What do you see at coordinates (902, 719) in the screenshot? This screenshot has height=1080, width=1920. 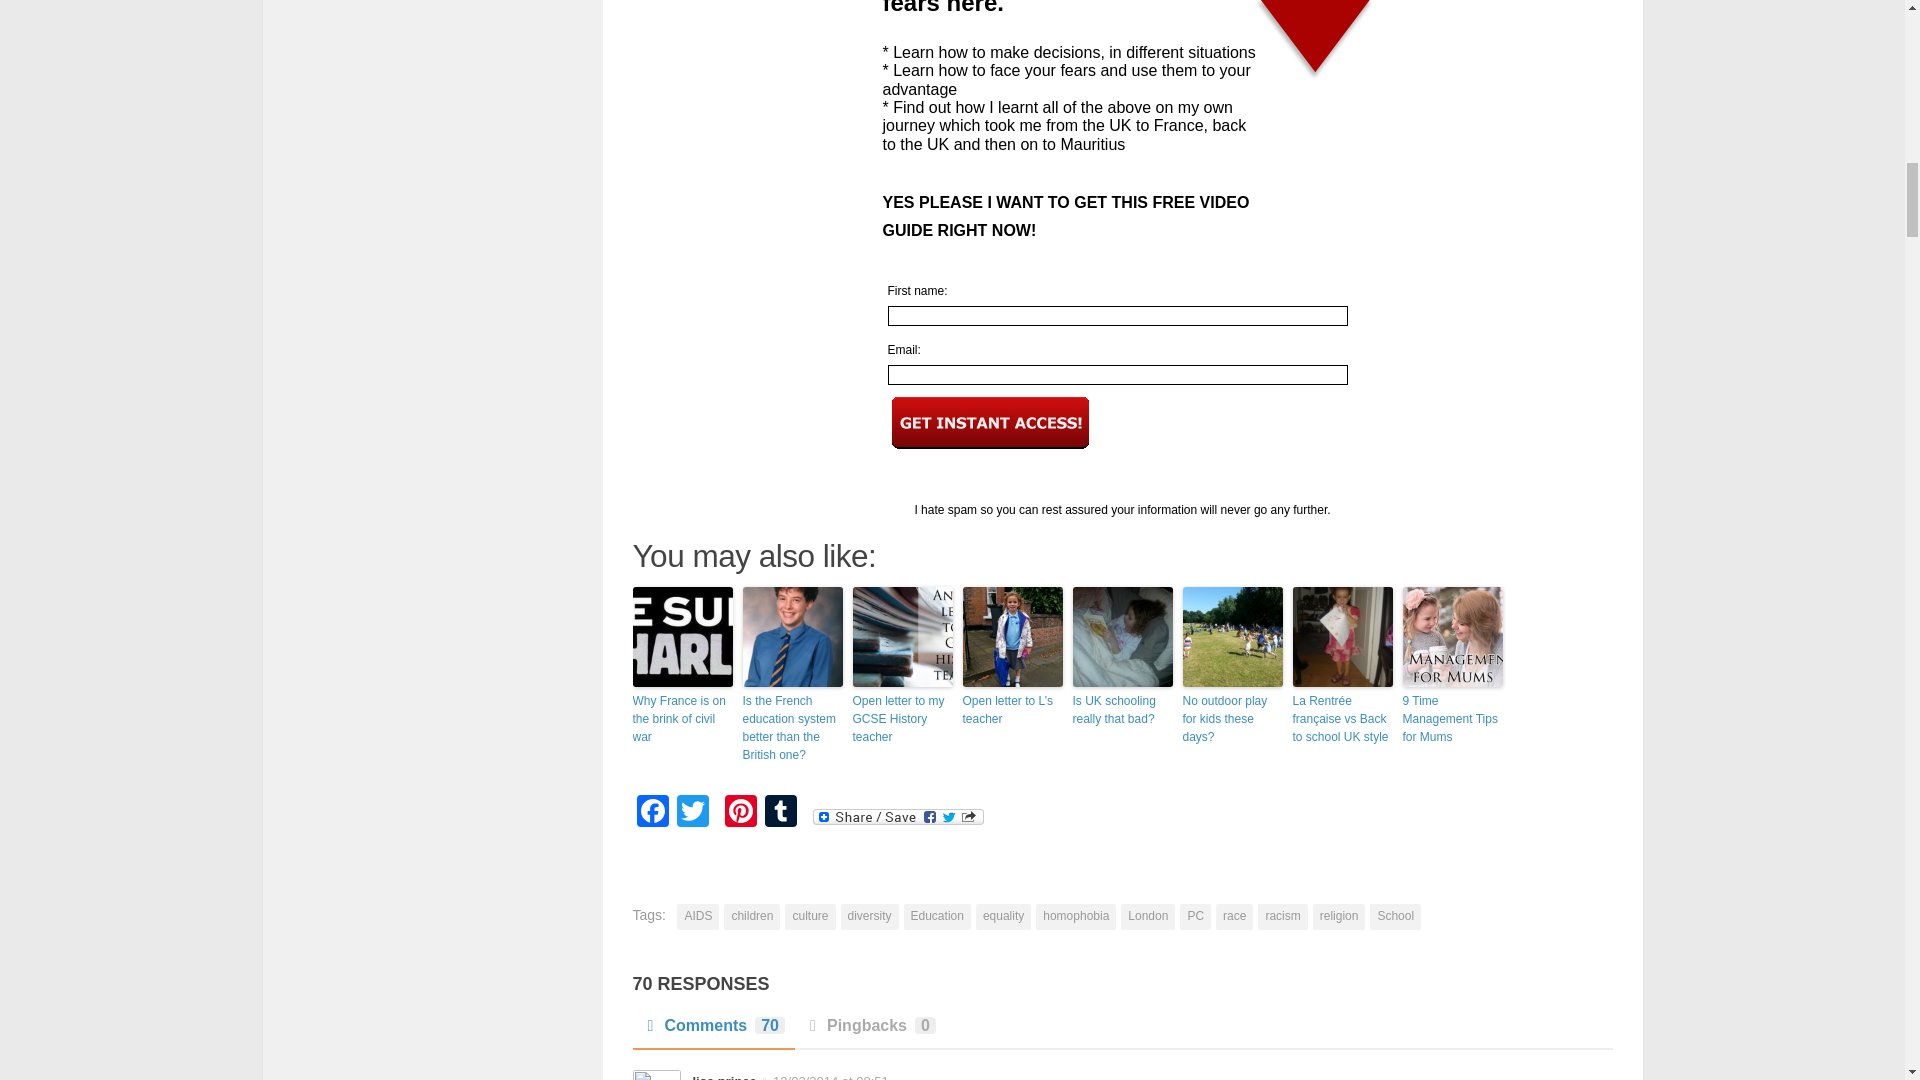 I see `Open letter to my GCSE History teacher` at bounding box center [902, 719].